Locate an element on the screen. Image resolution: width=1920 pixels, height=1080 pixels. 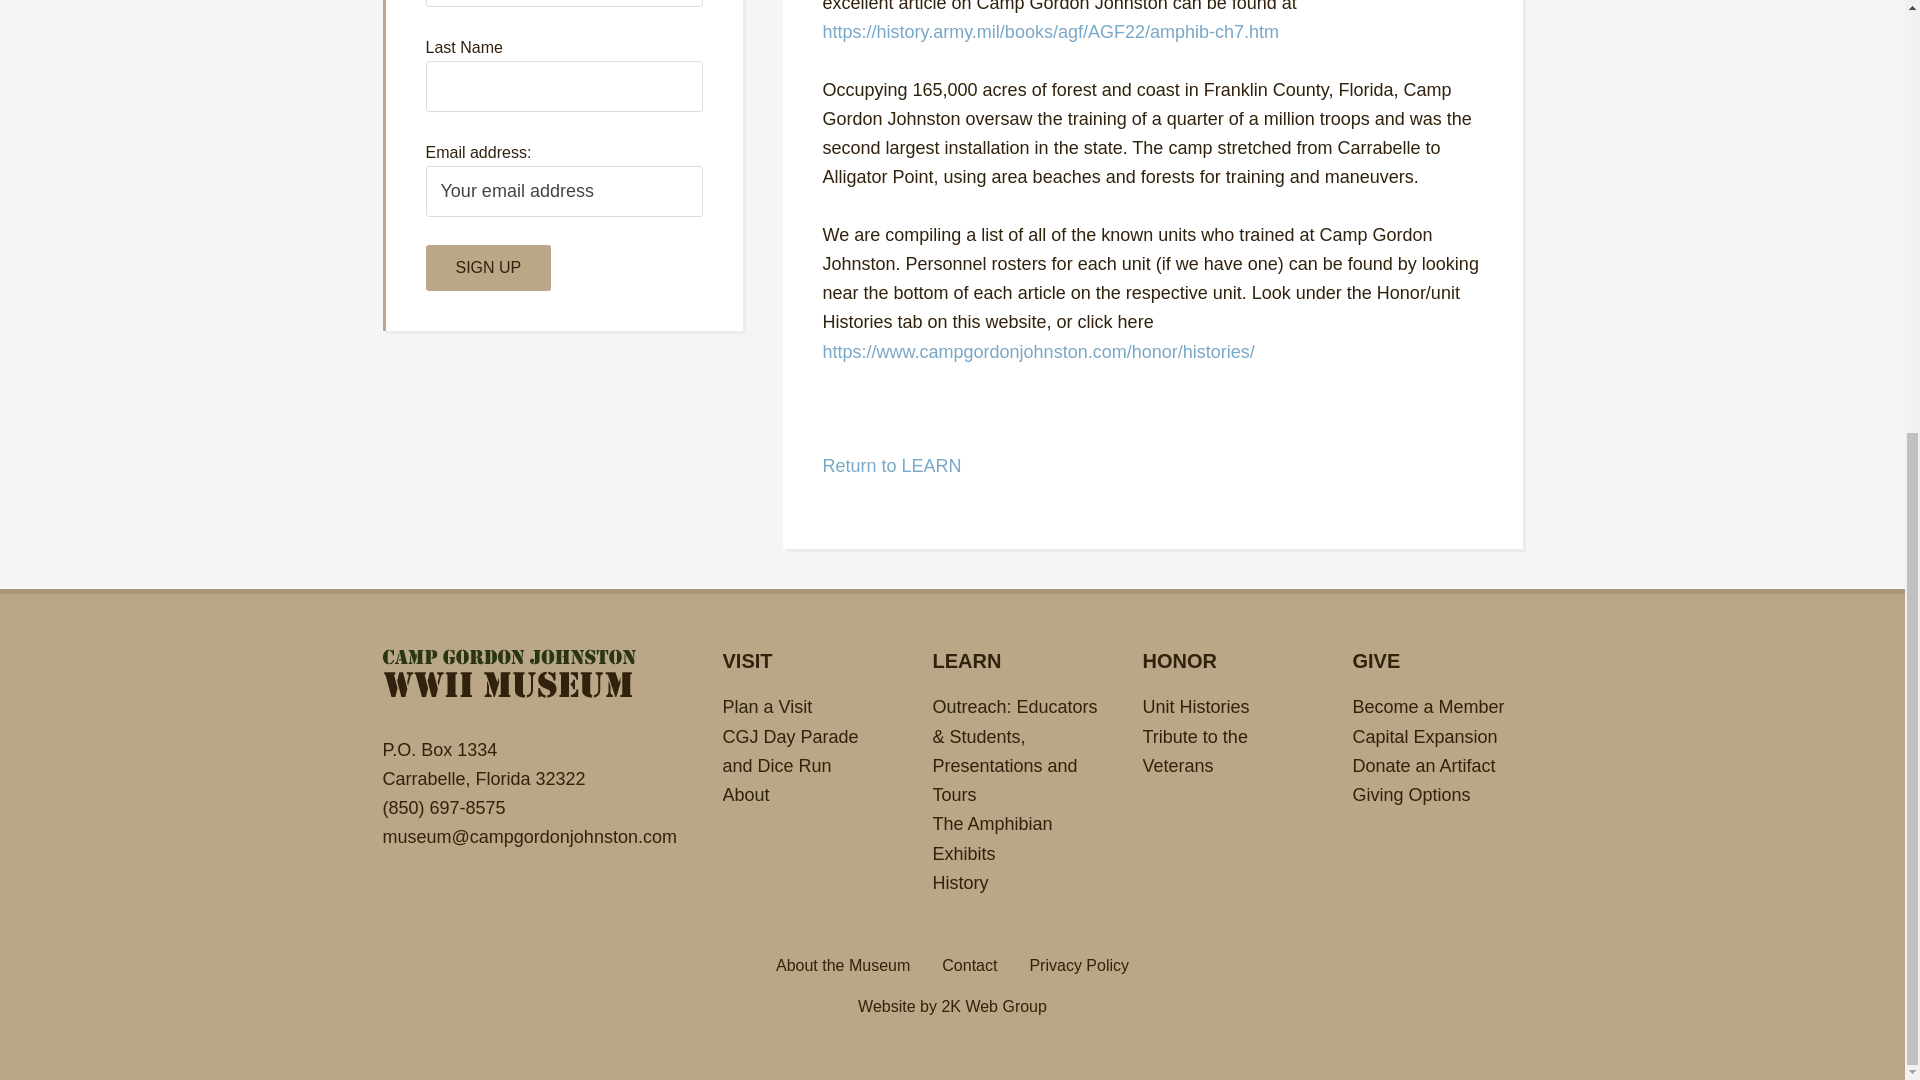
Return to LEARN is located at coordinates (891, 466).